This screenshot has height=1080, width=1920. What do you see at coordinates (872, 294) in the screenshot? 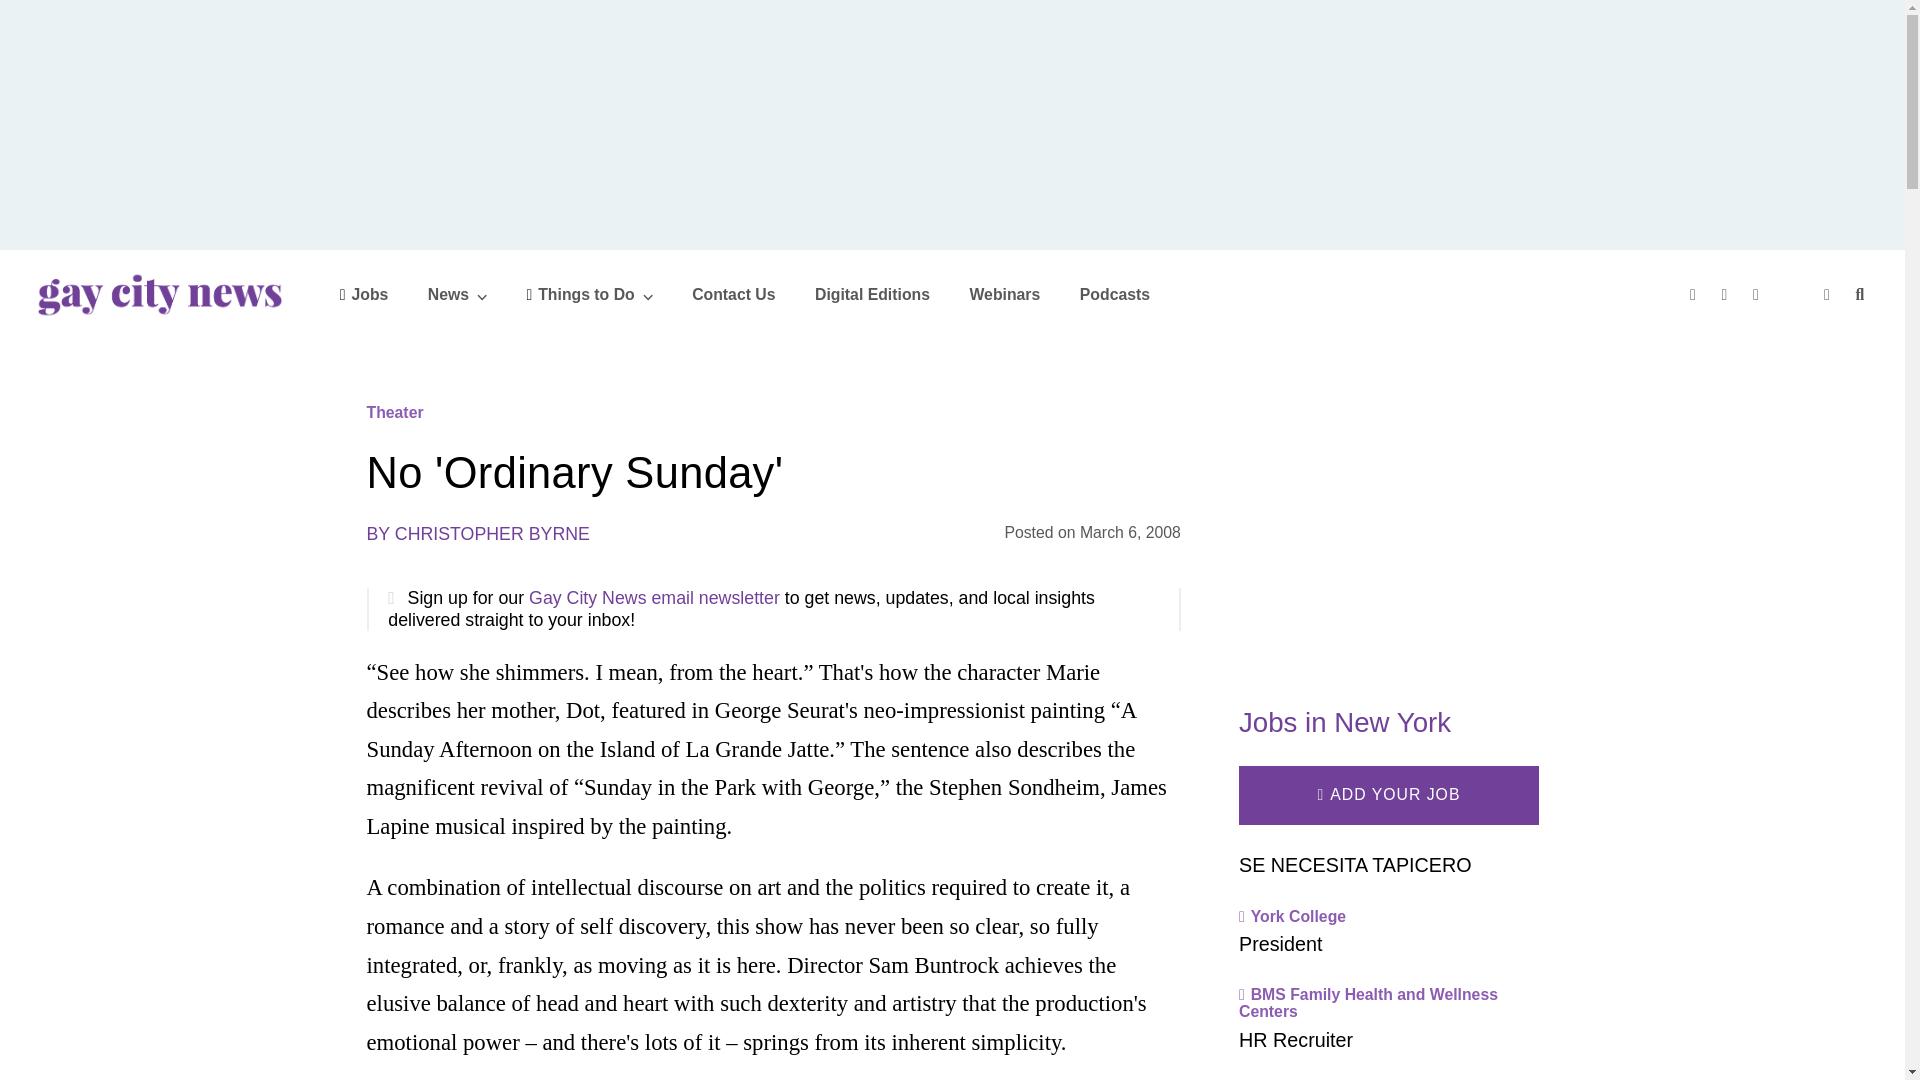
I see `Digital Editions` at bounding box center [872, 294].